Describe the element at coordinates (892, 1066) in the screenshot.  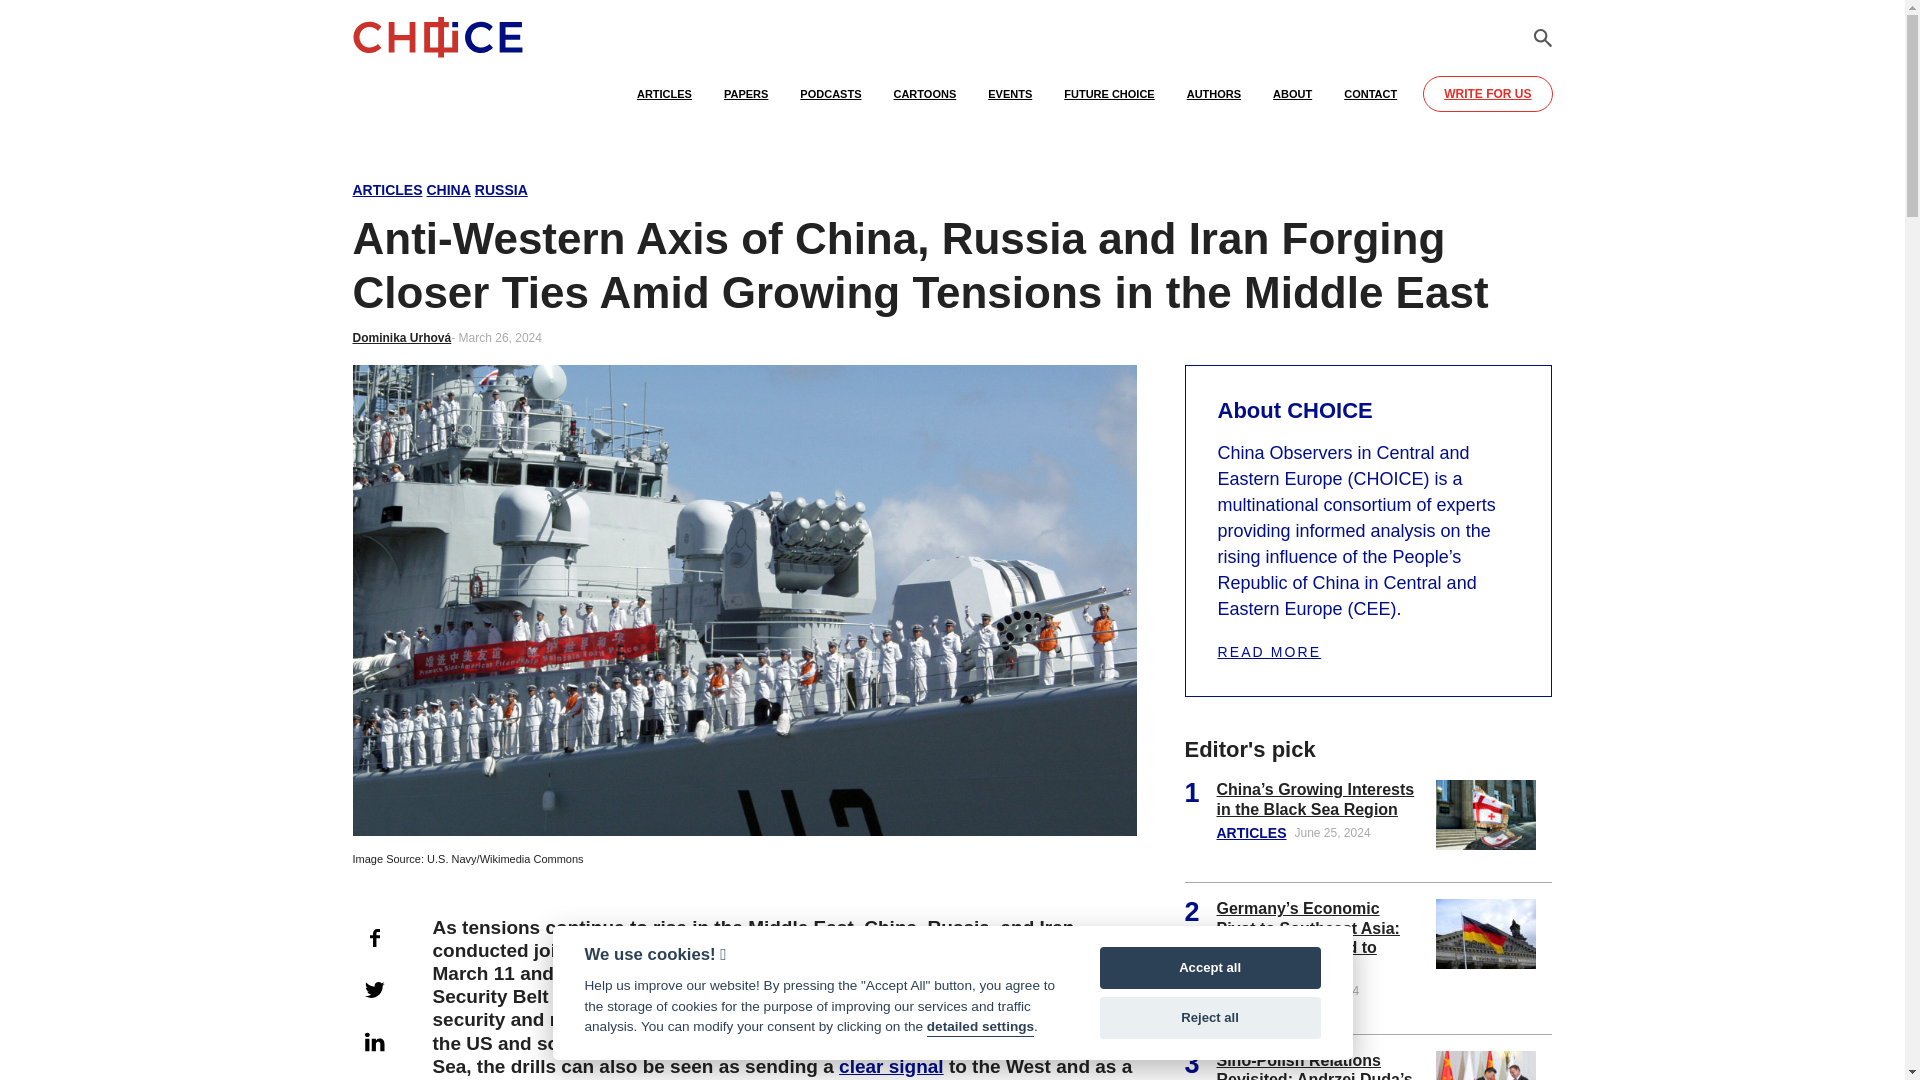
I see `clear signal` at that location.